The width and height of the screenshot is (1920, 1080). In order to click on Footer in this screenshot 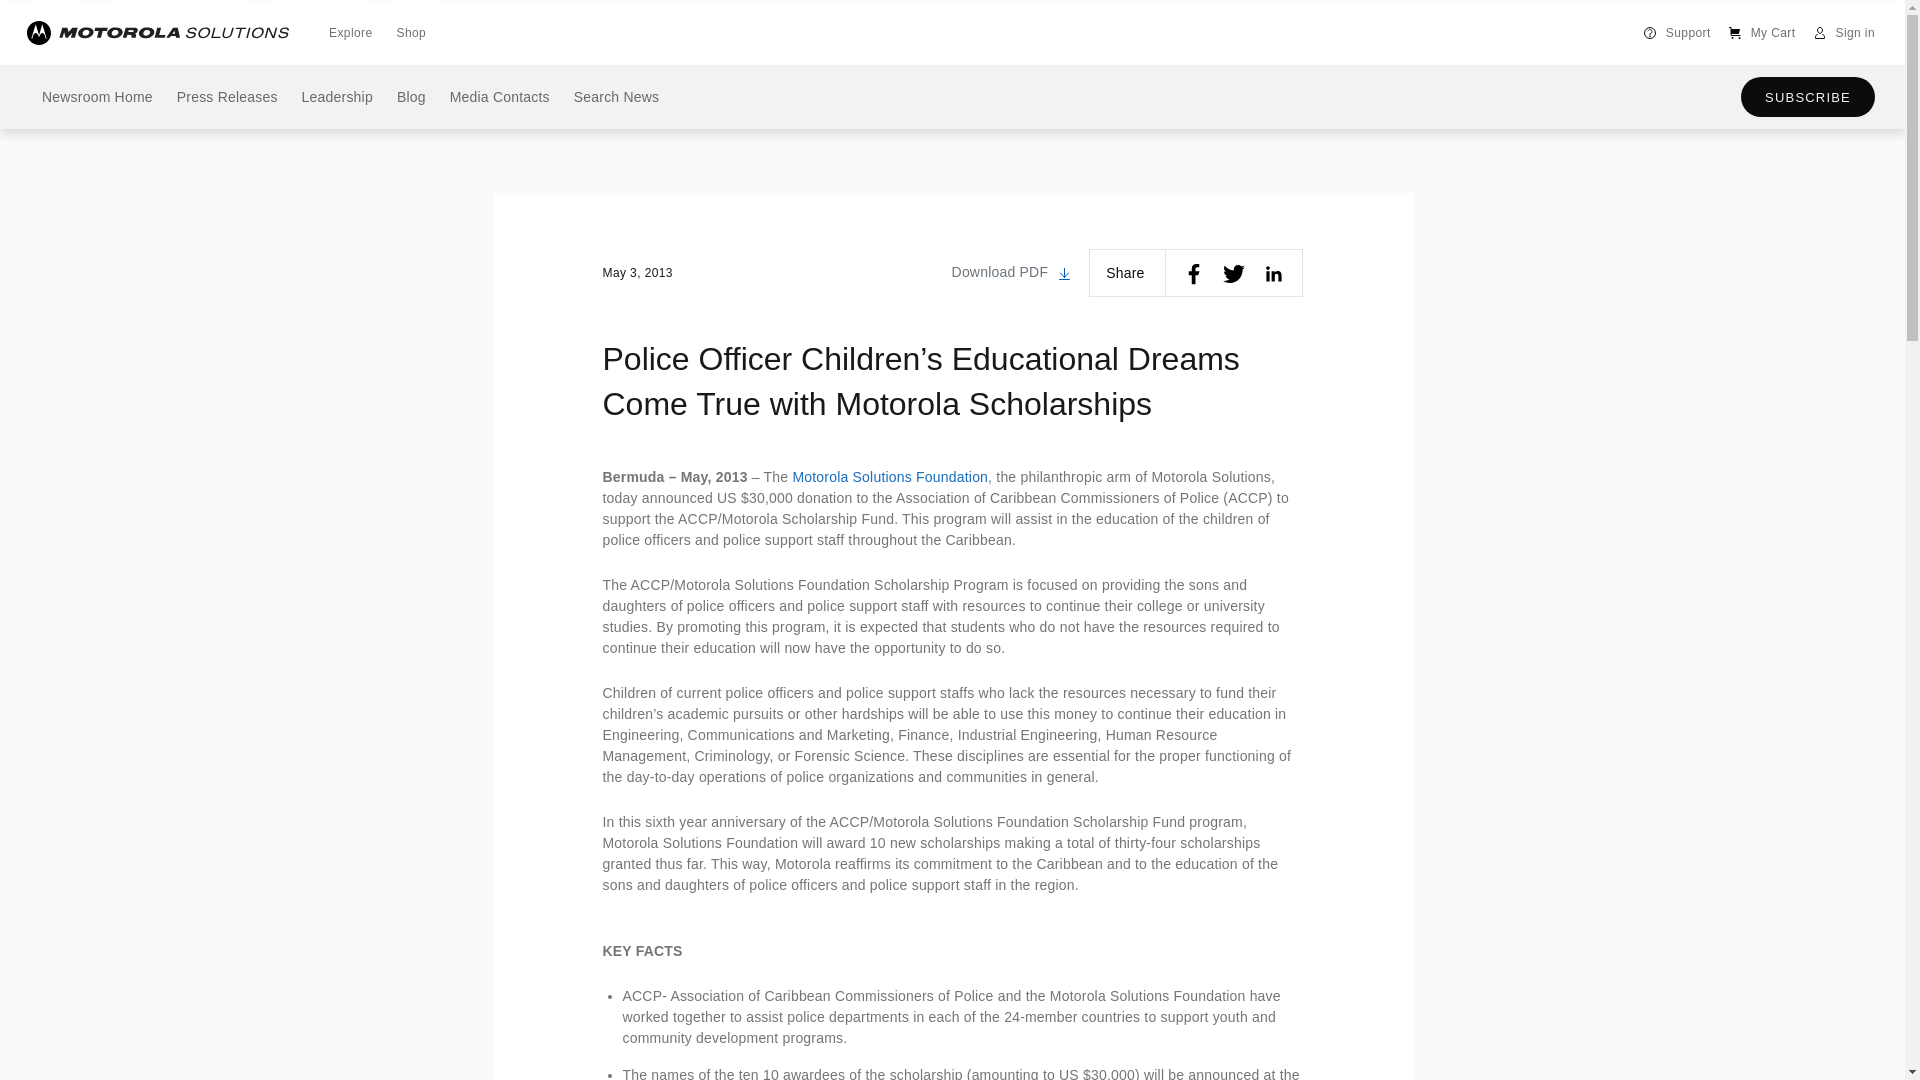, I will do `click(417, 8)`.